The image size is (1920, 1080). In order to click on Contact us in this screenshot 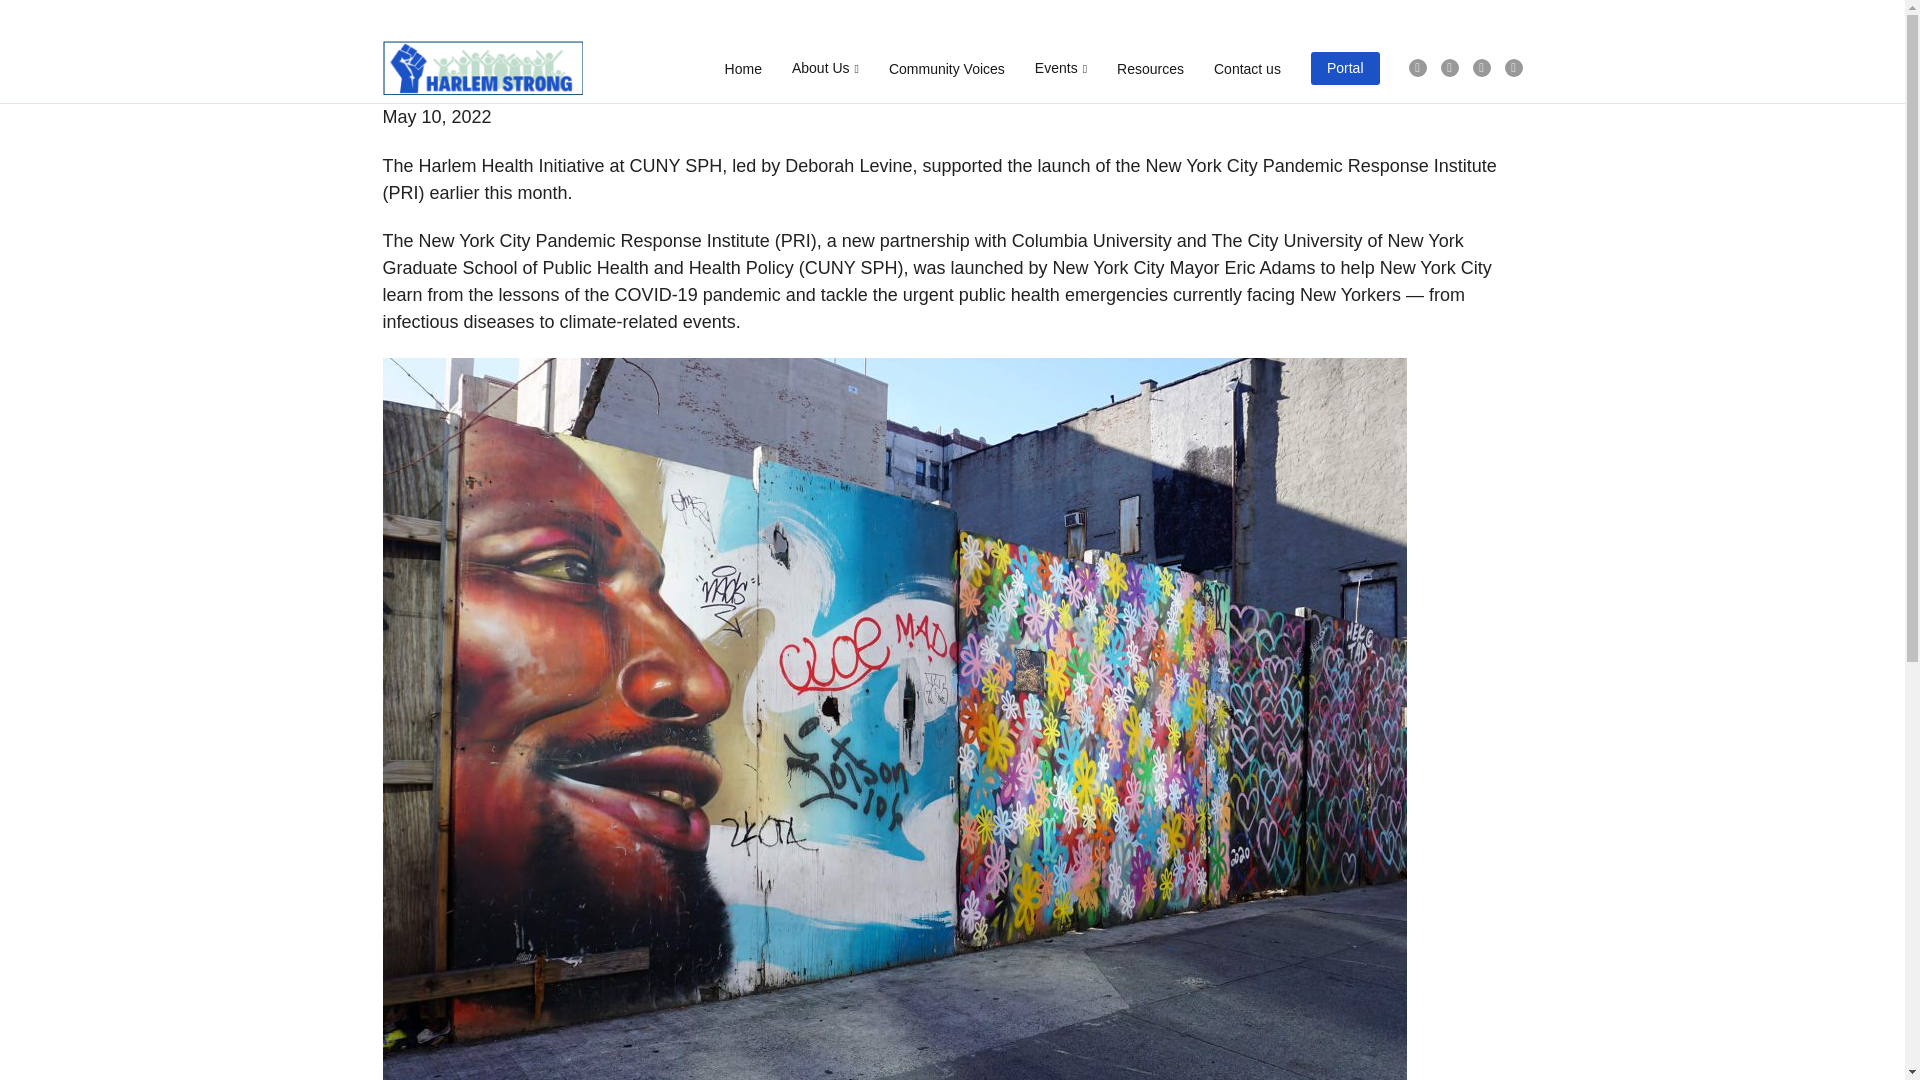, I will do `click(1246, 68)`.